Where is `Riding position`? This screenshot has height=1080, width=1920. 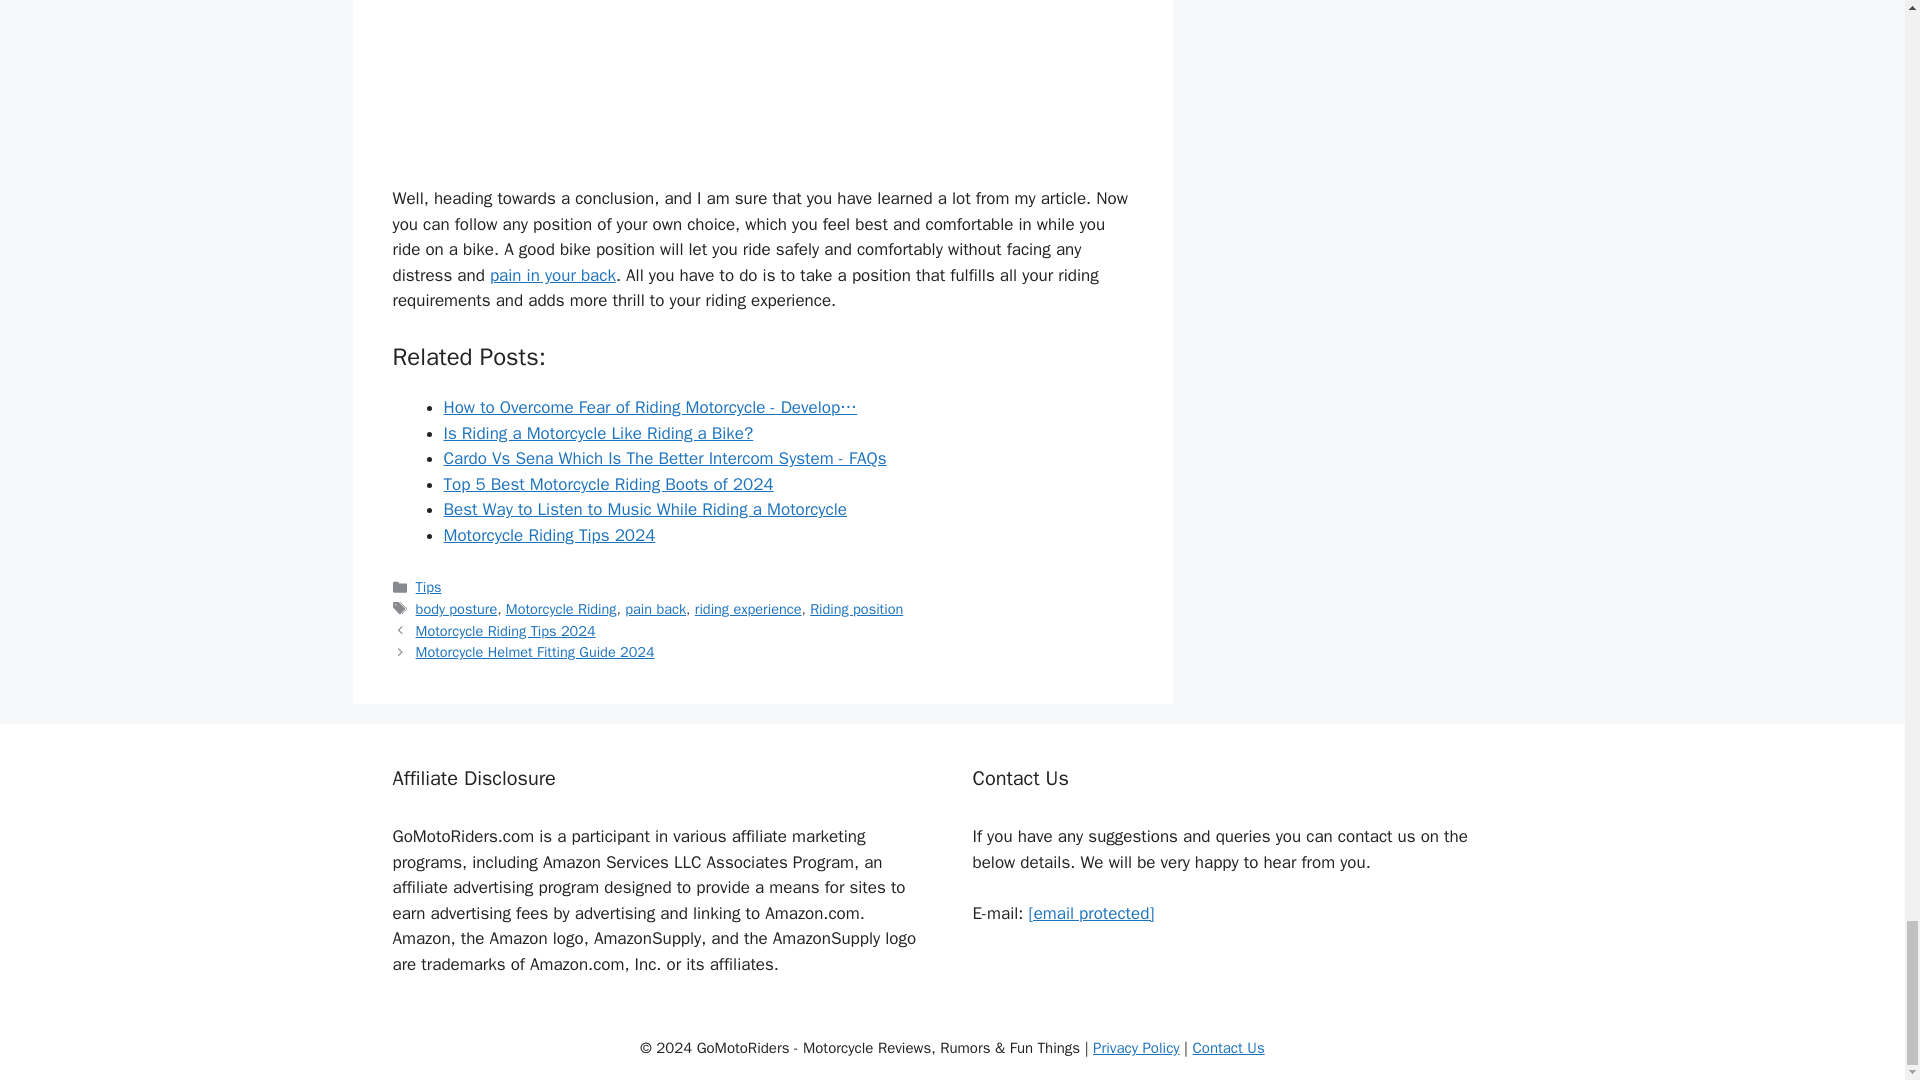 Riding position is located at coordinates (856, 608).